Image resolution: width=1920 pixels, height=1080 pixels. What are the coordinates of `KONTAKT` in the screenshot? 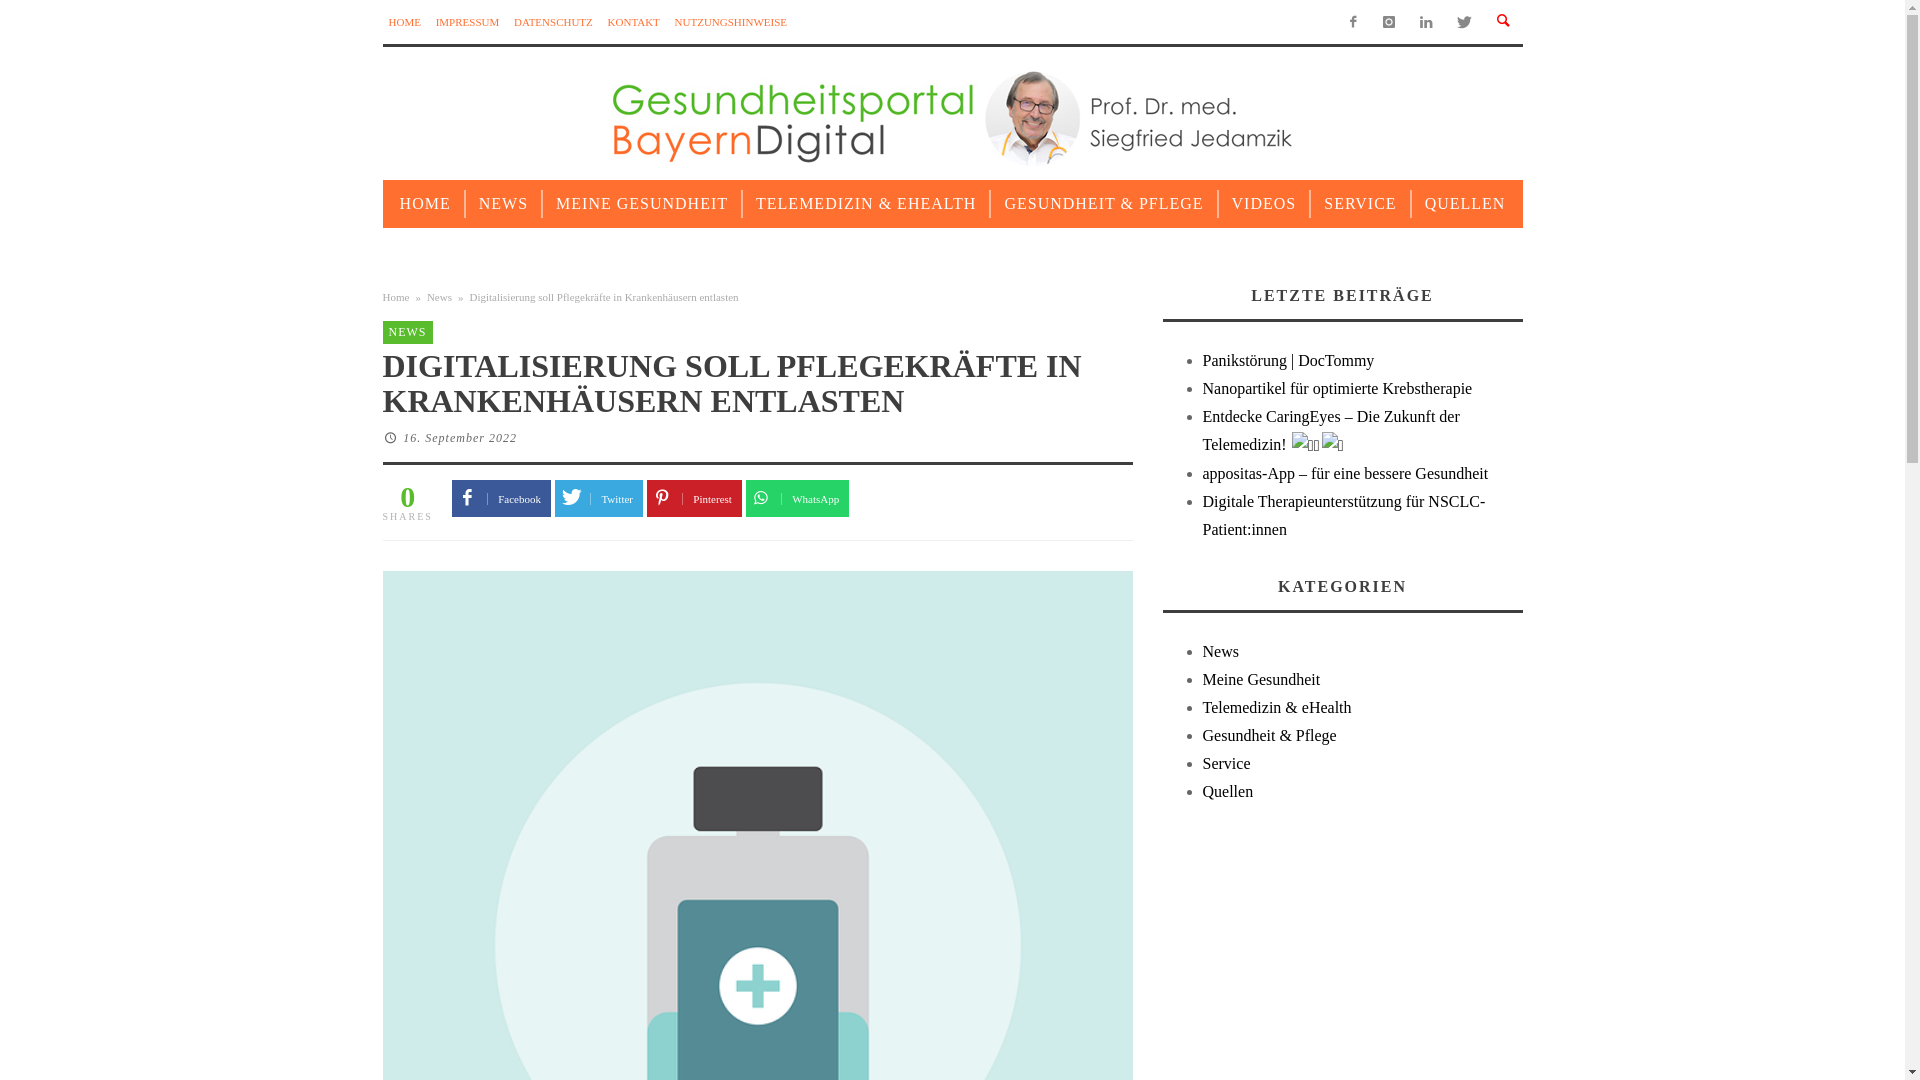 It's located at (634, 22).